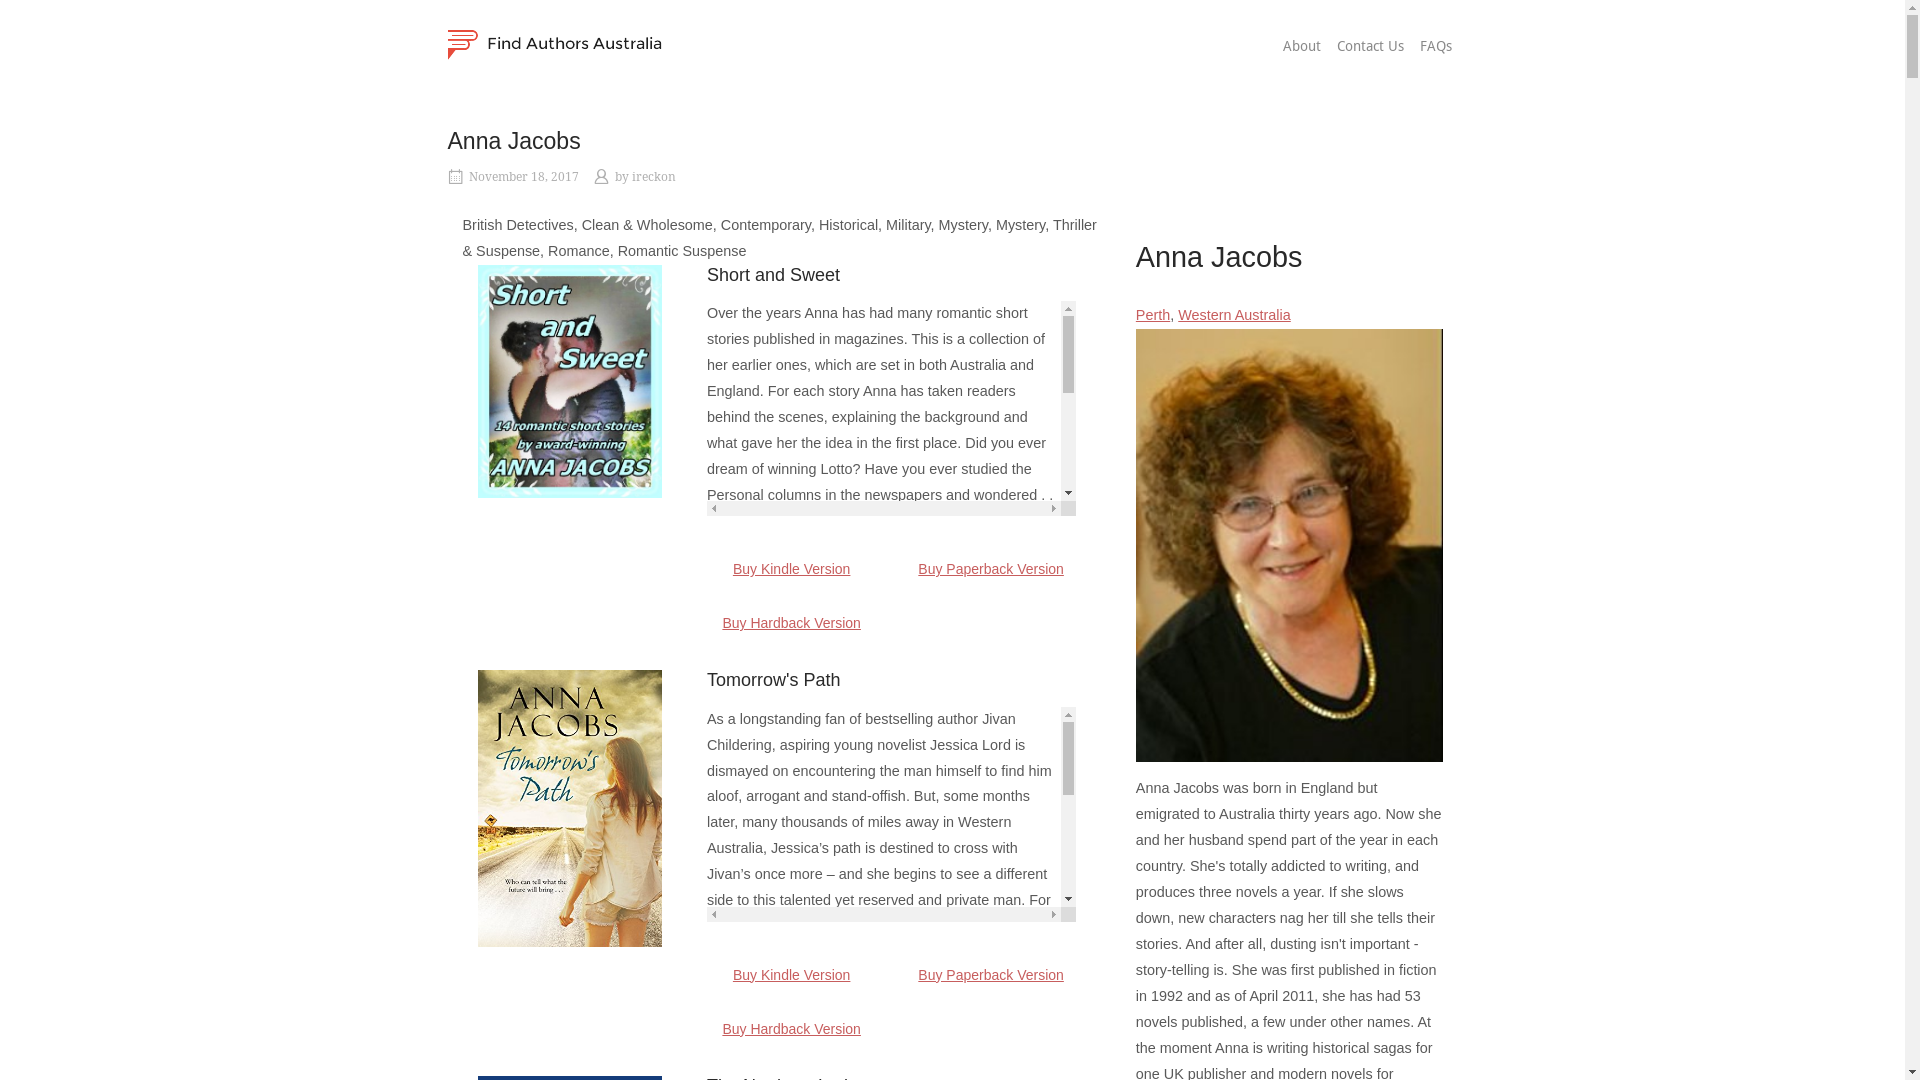  Describe the element at coordinates (1301, 47) in the screenshot. I see `About` at that location.